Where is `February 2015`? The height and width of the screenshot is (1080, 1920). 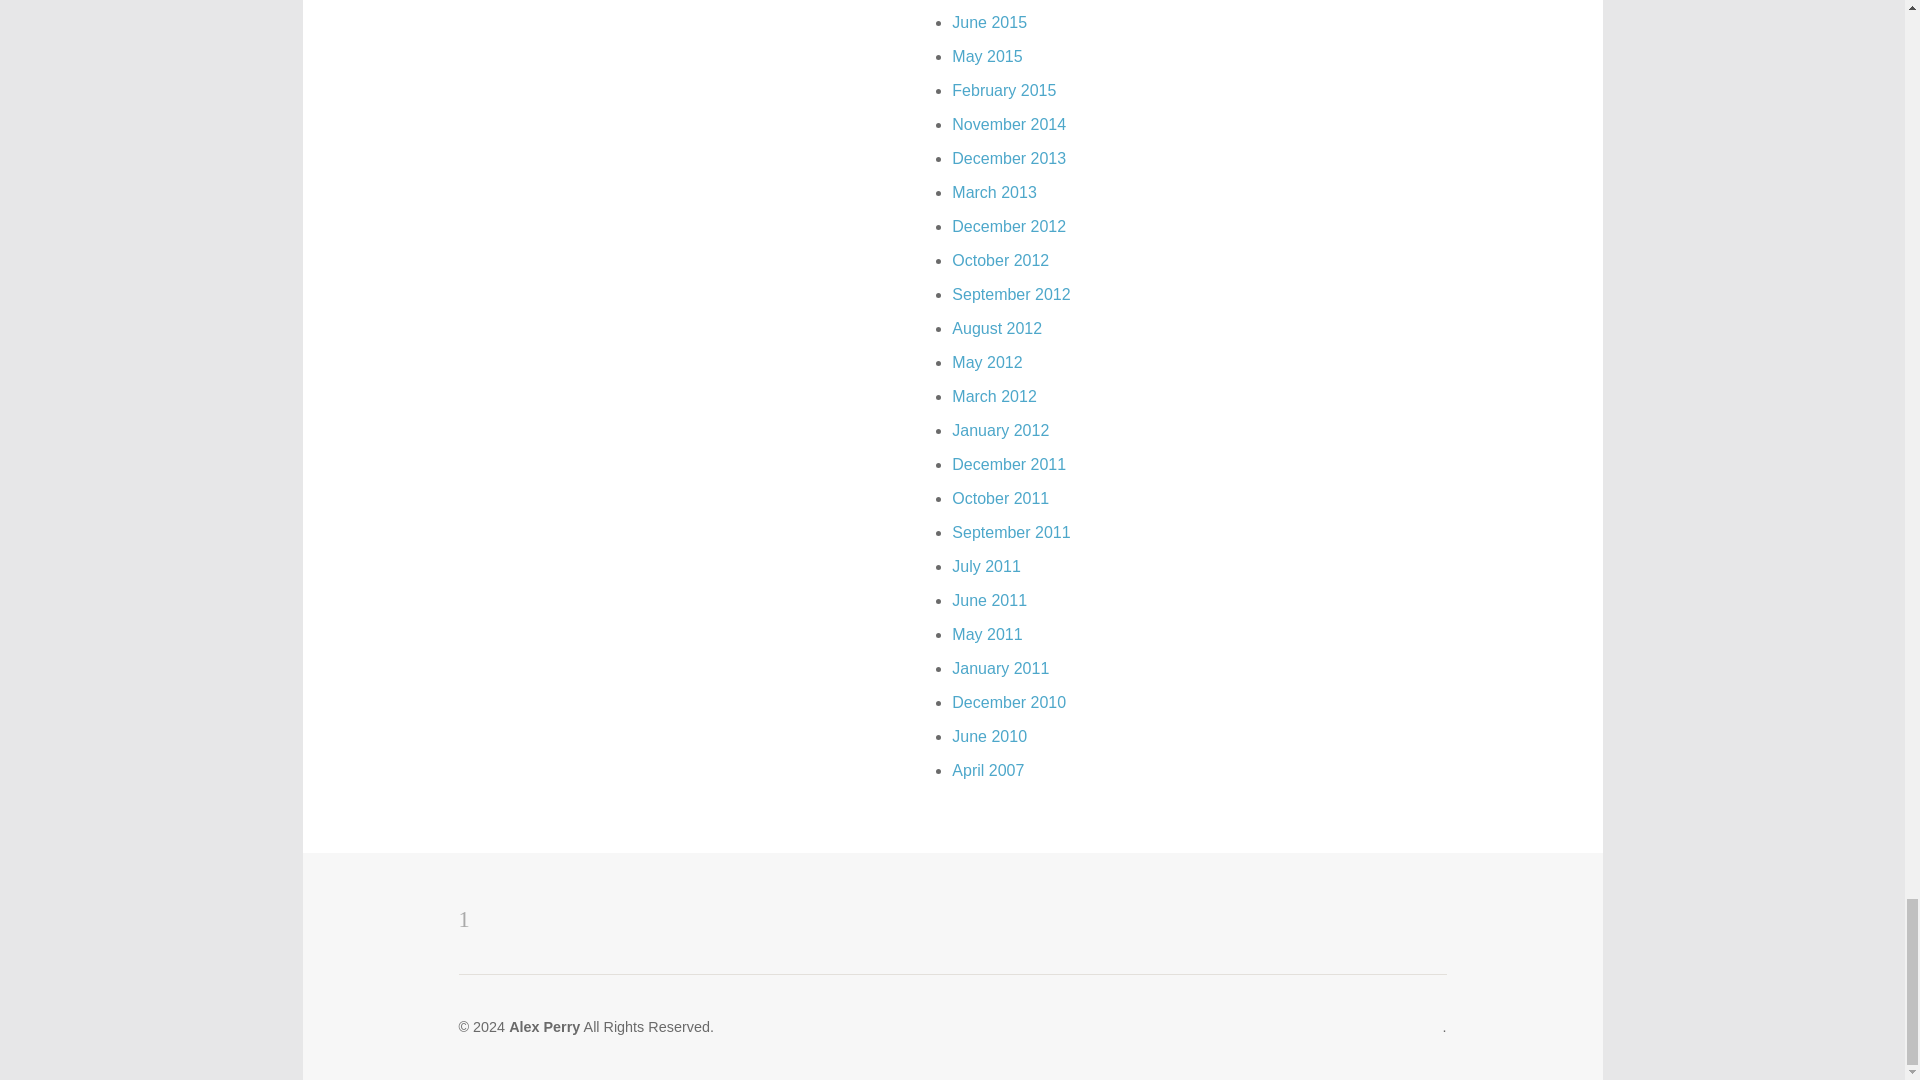
February 2015 is located at coordinates (1004, 90).